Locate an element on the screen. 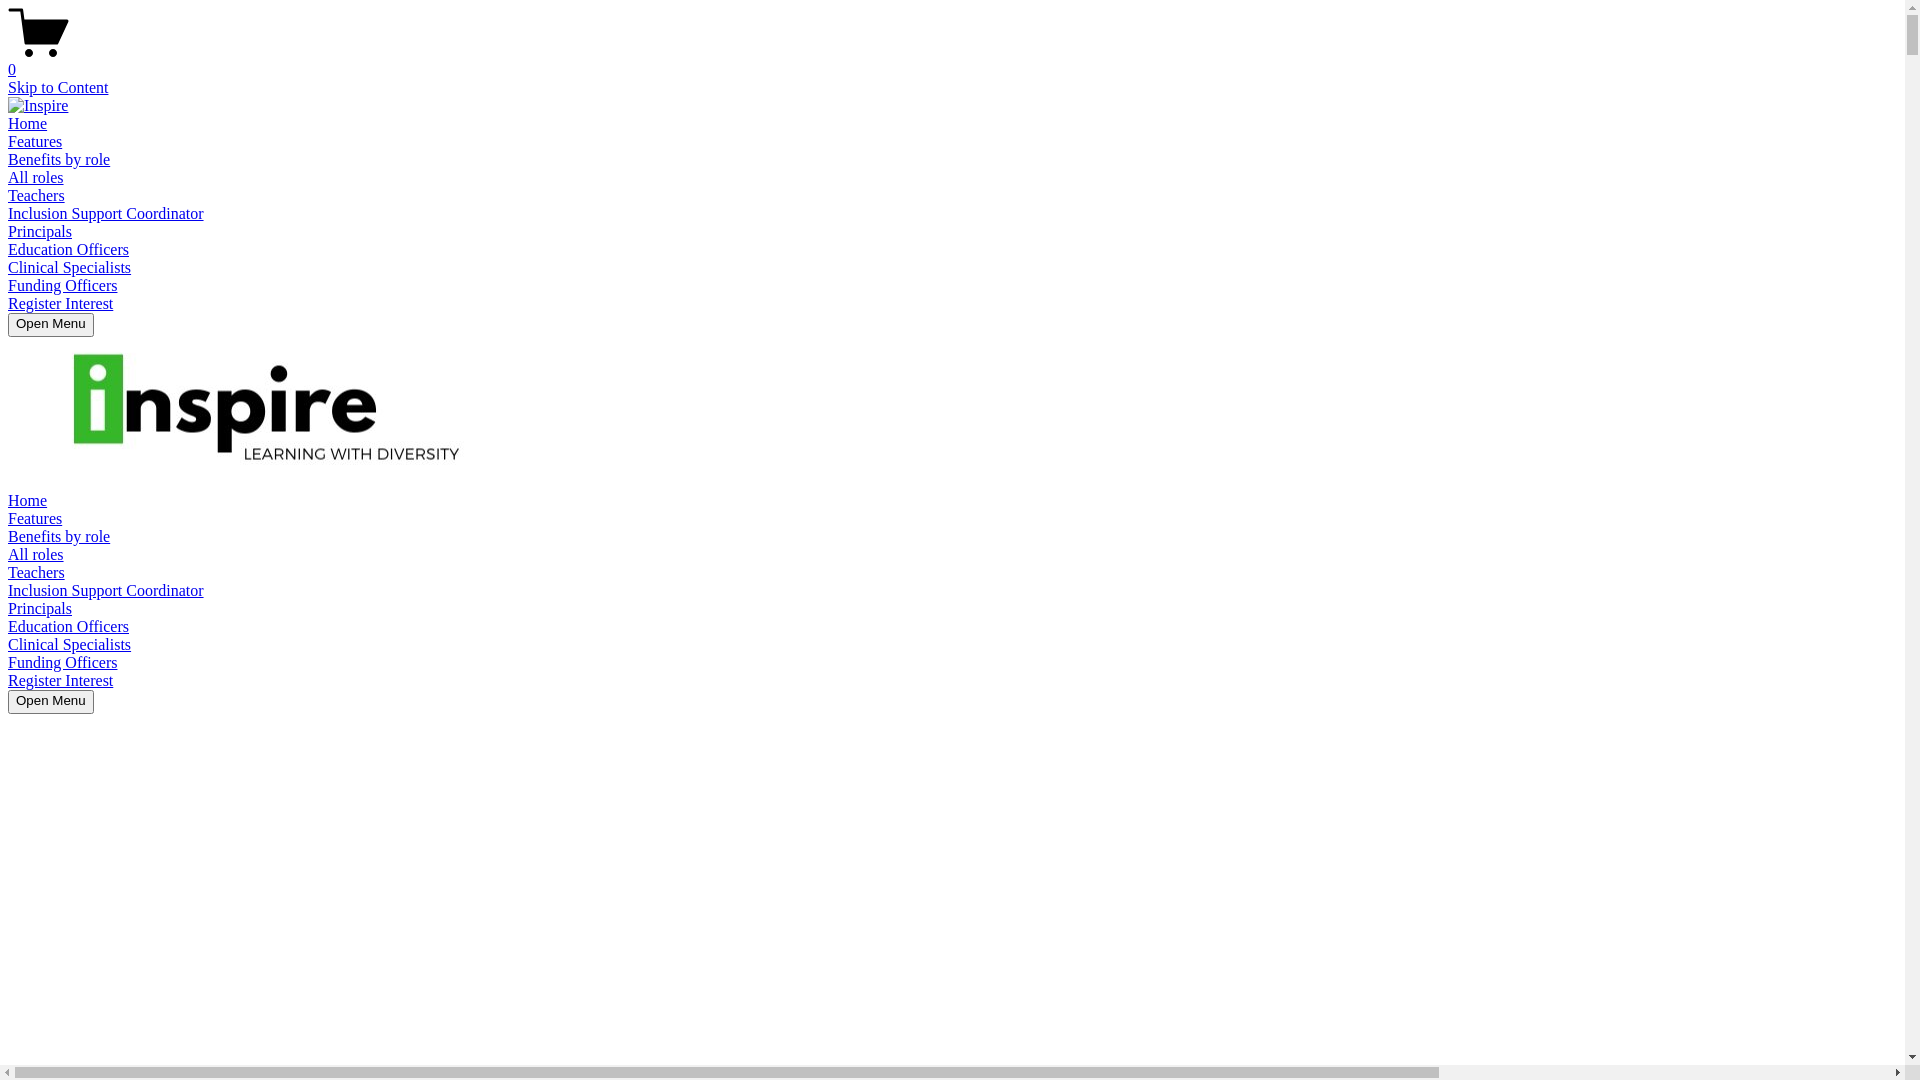 The width and height of the screenshot is (1920, 1080). Home is located at coordinates (28, 124).